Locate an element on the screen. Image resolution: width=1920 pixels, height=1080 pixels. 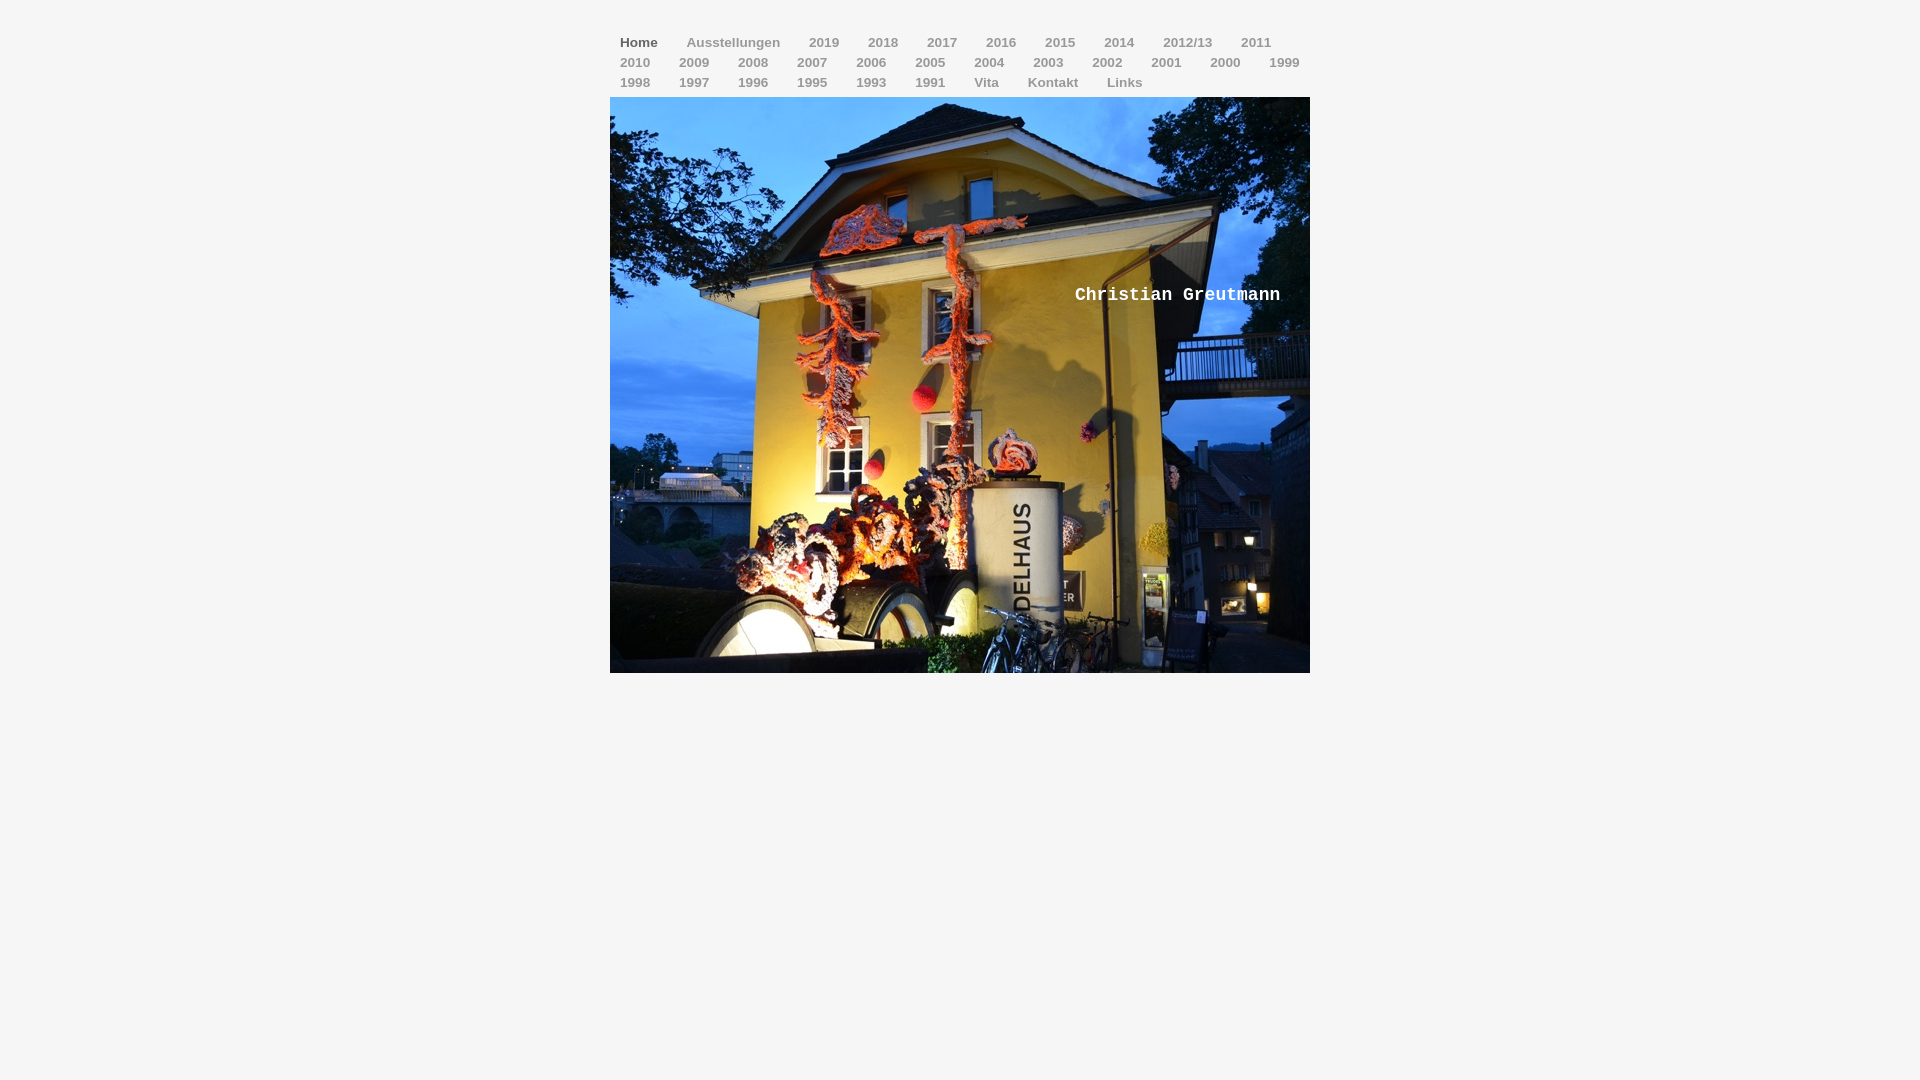
1991 is located at coordinates (932, 82).